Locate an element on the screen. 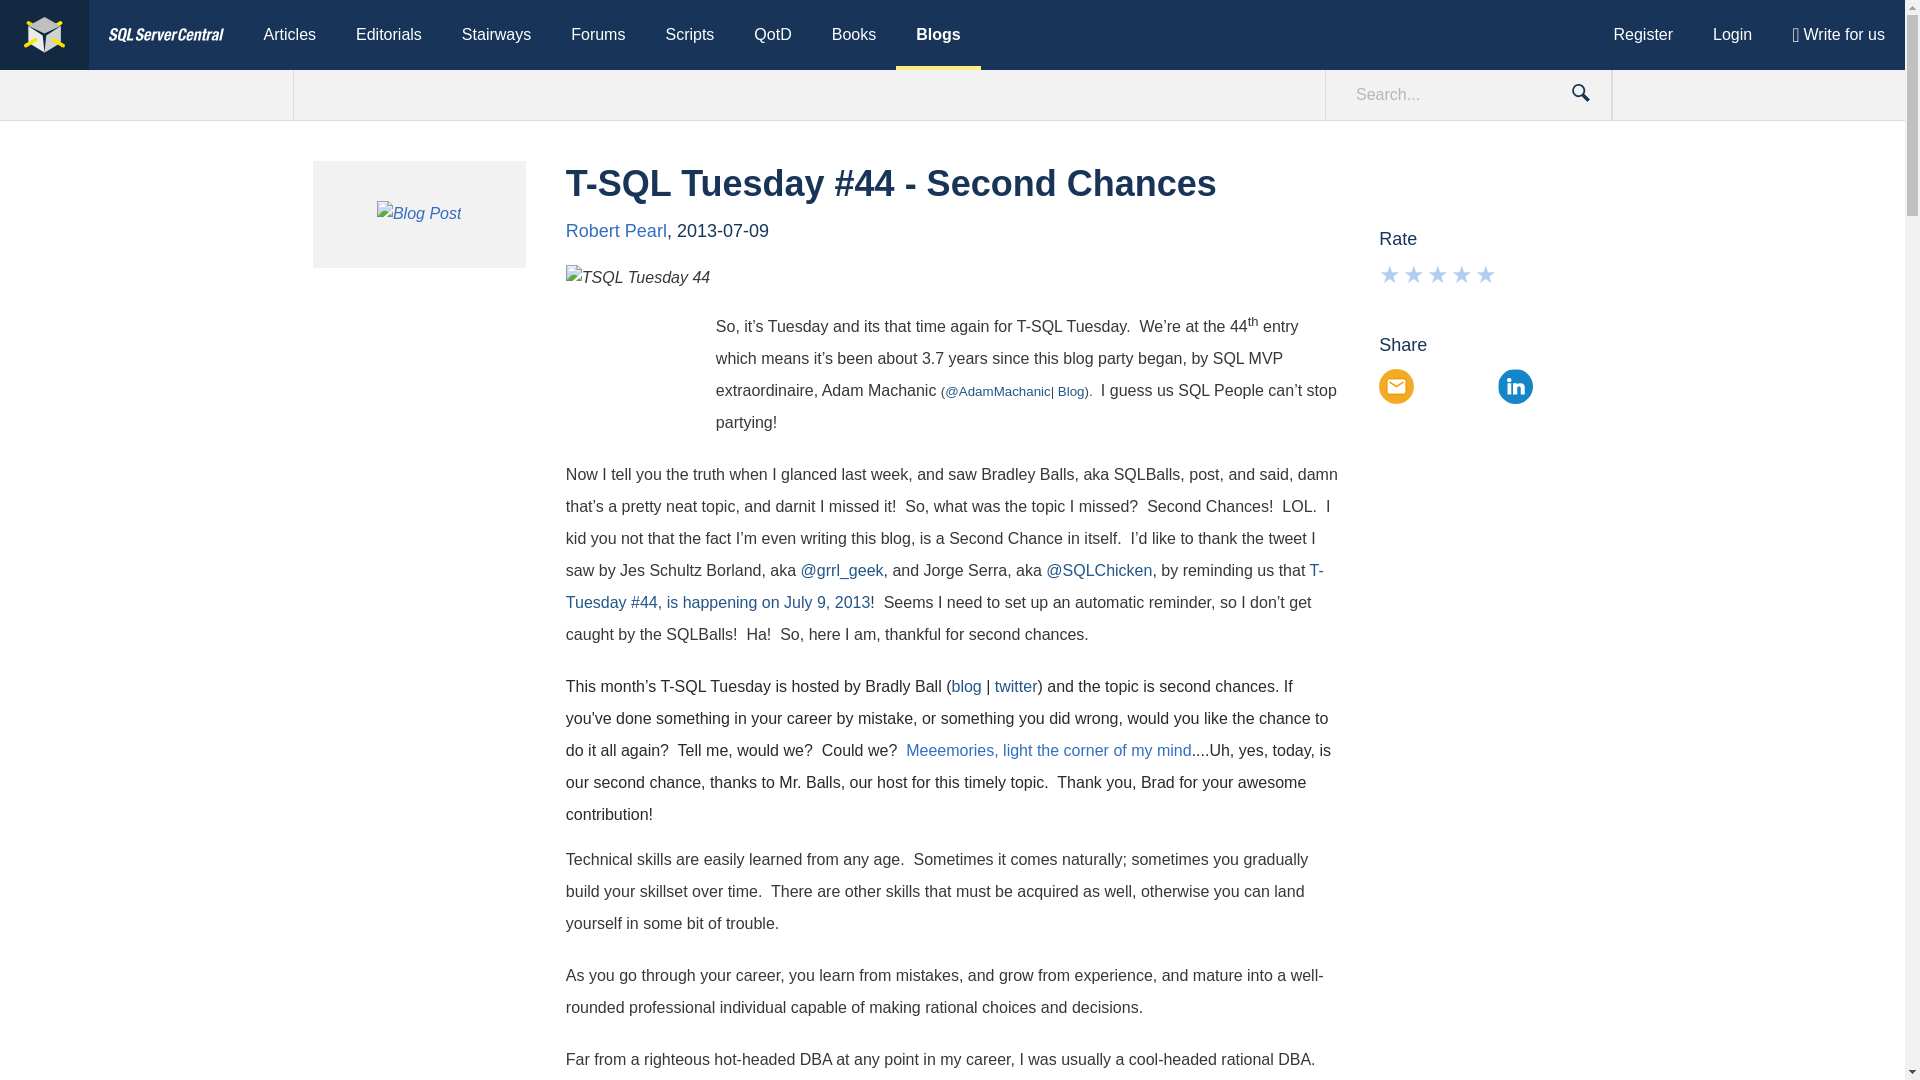 The height and width of the screenshot is (1080, 1920). Email is located at coordinates (1396, 386).